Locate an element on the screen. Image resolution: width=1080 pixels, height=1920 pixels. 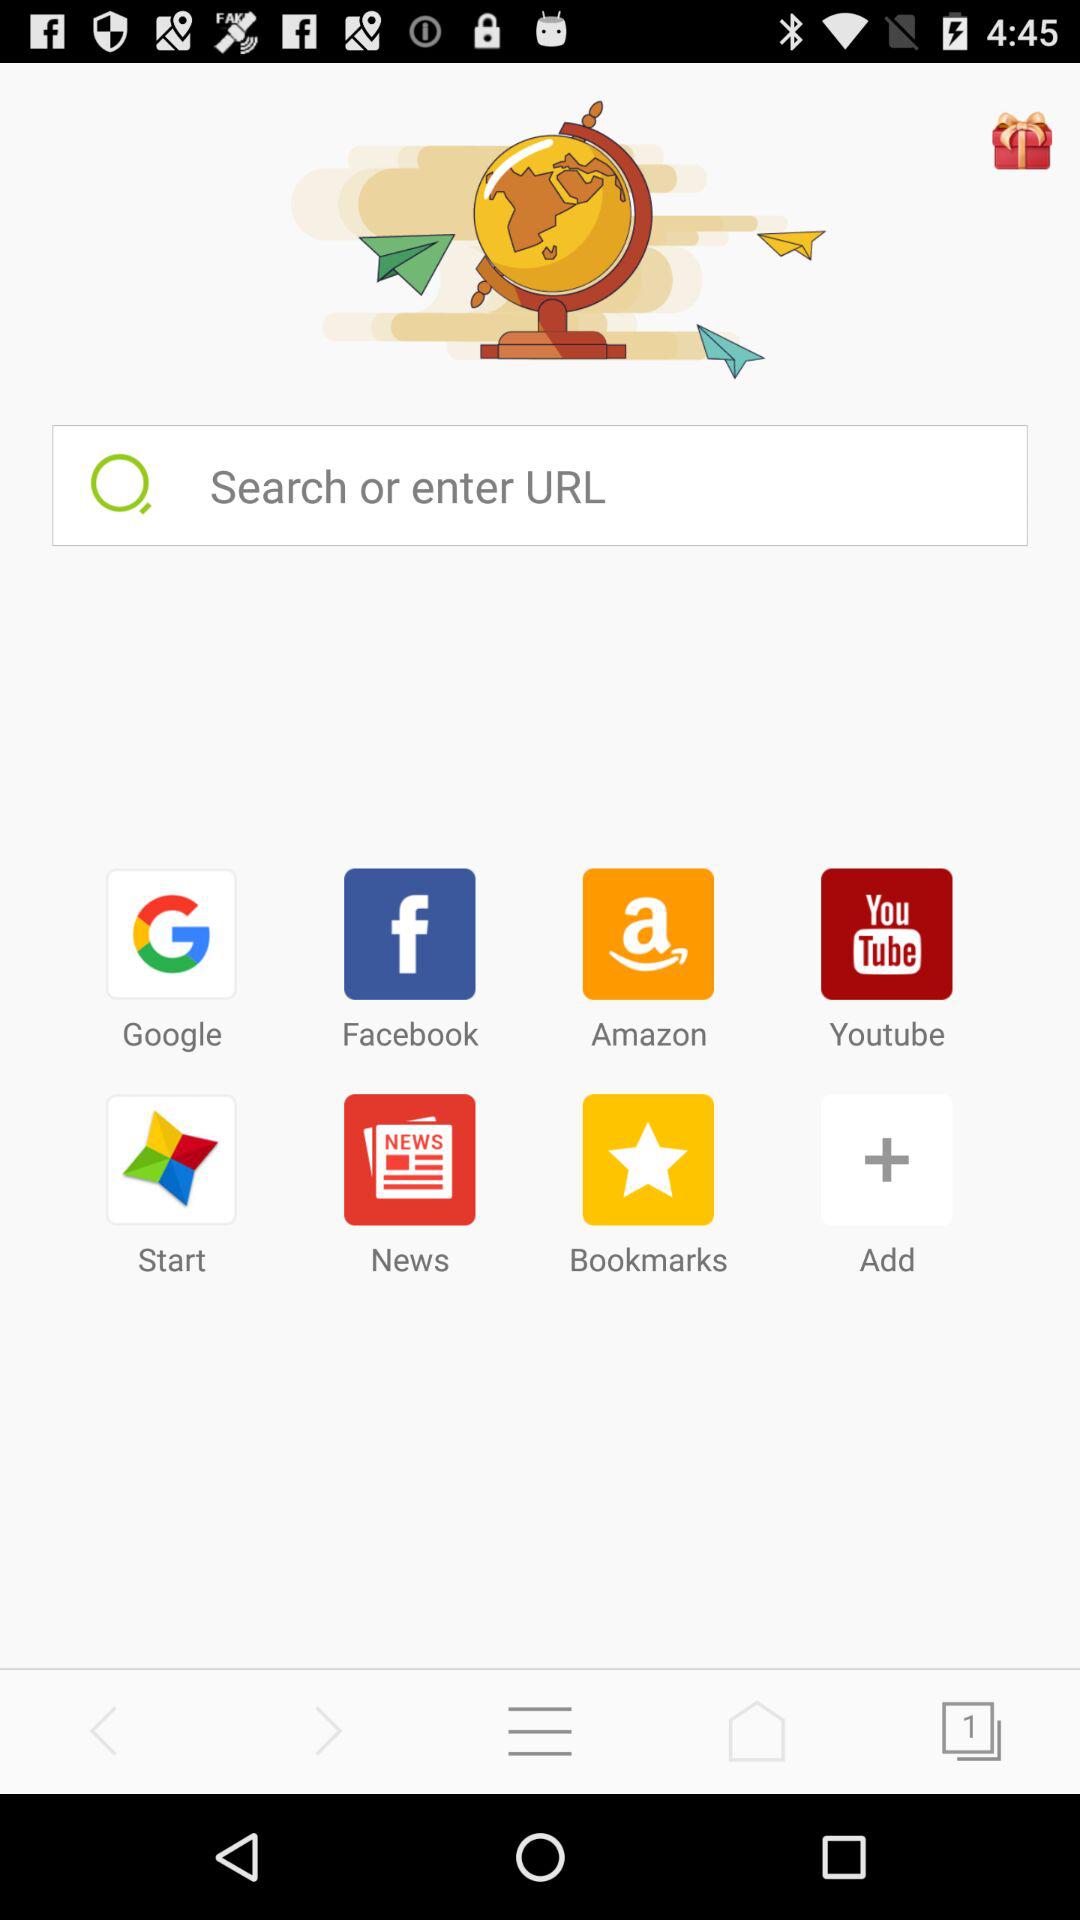
forward is located at coordinates (324, 1730).